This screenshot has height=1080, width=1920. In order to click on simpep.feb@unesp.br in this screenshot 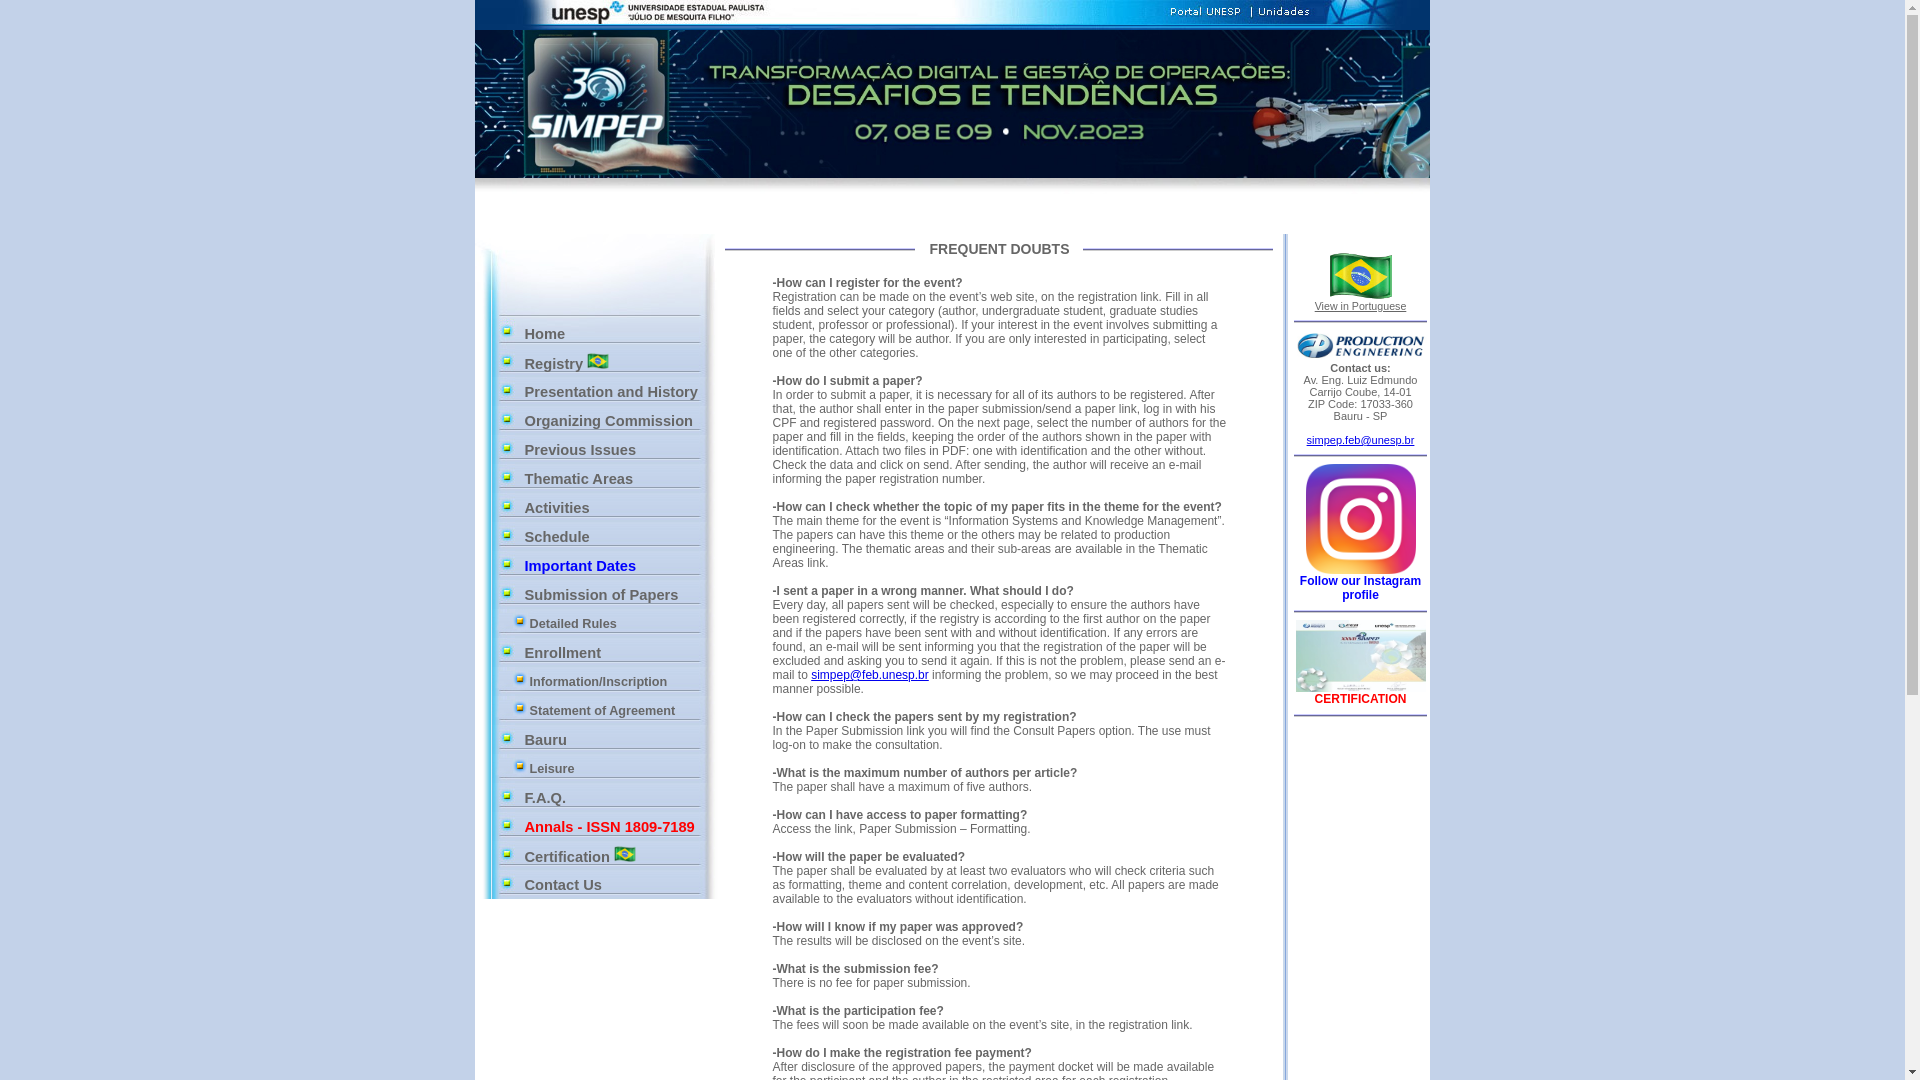, I will do `click(1361, 440)`.